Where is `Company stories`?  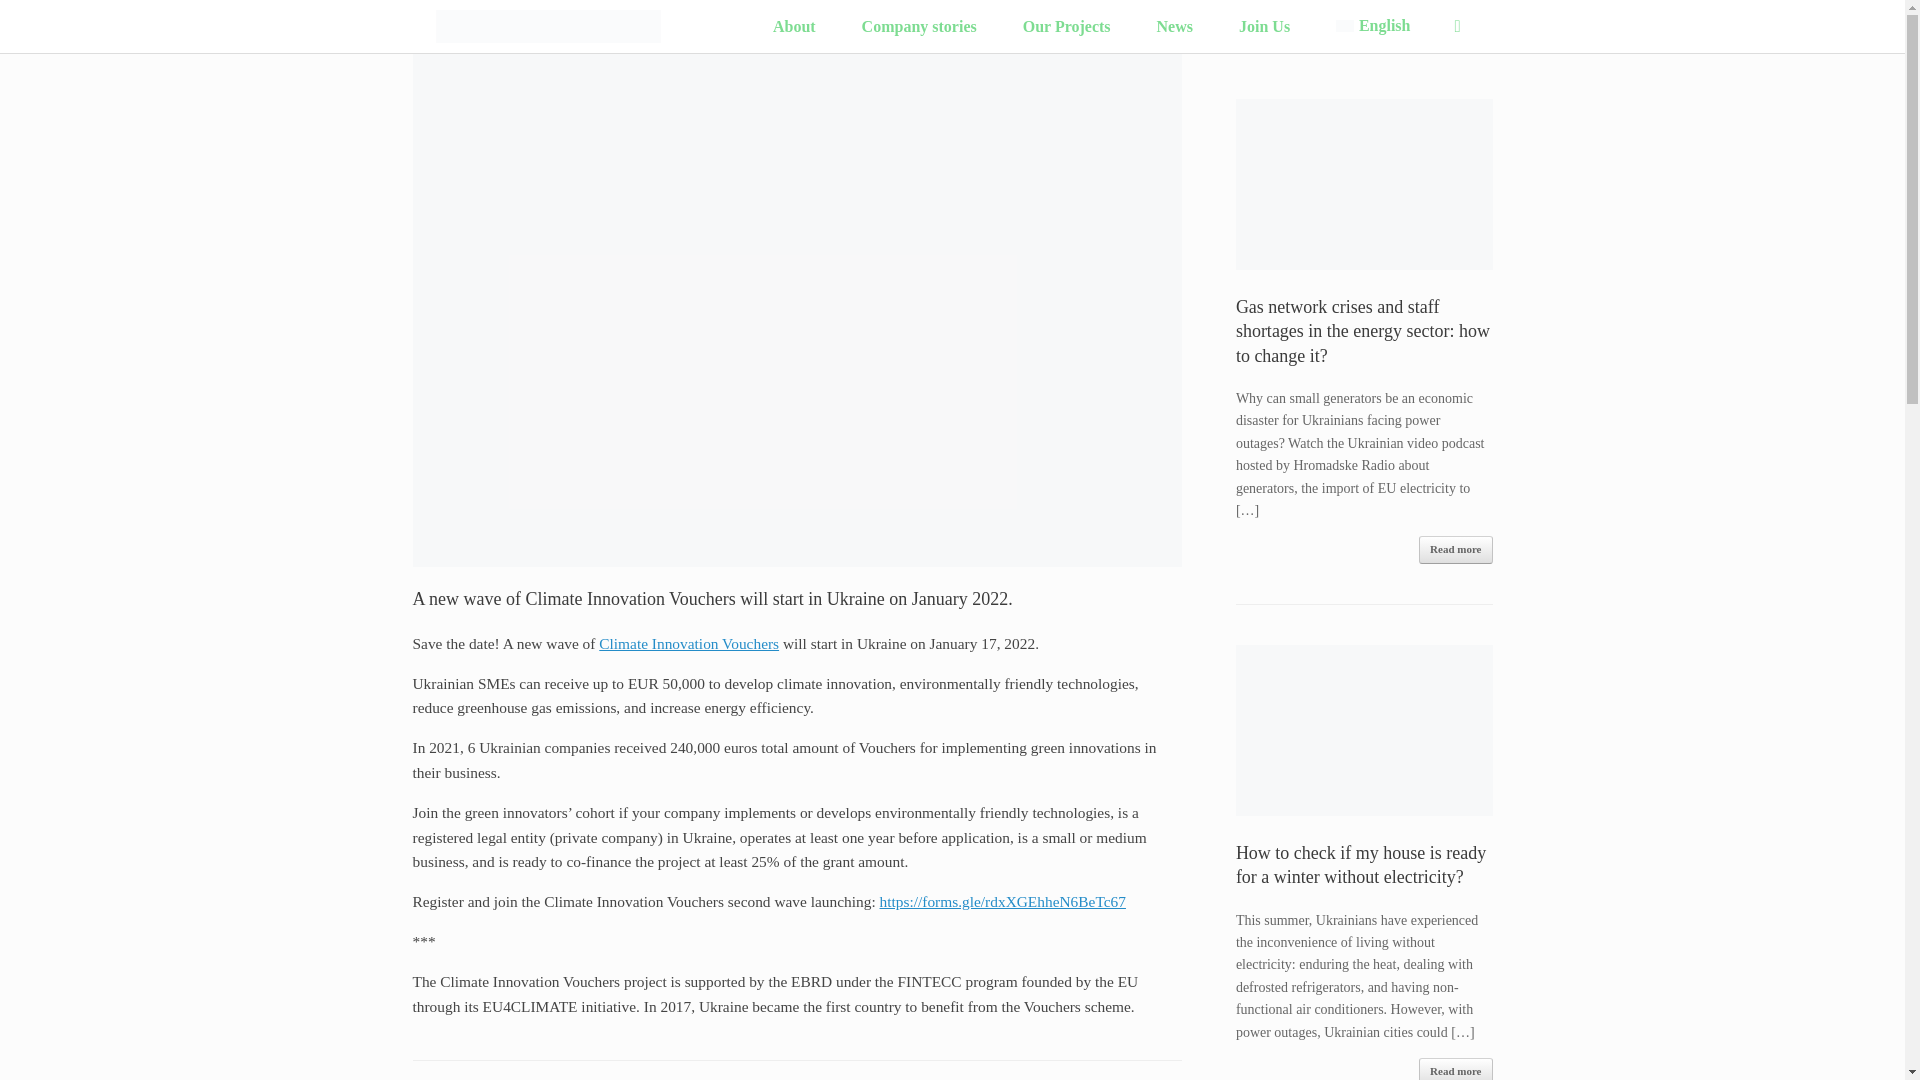
Company stories is located at coordinates (920, 26).